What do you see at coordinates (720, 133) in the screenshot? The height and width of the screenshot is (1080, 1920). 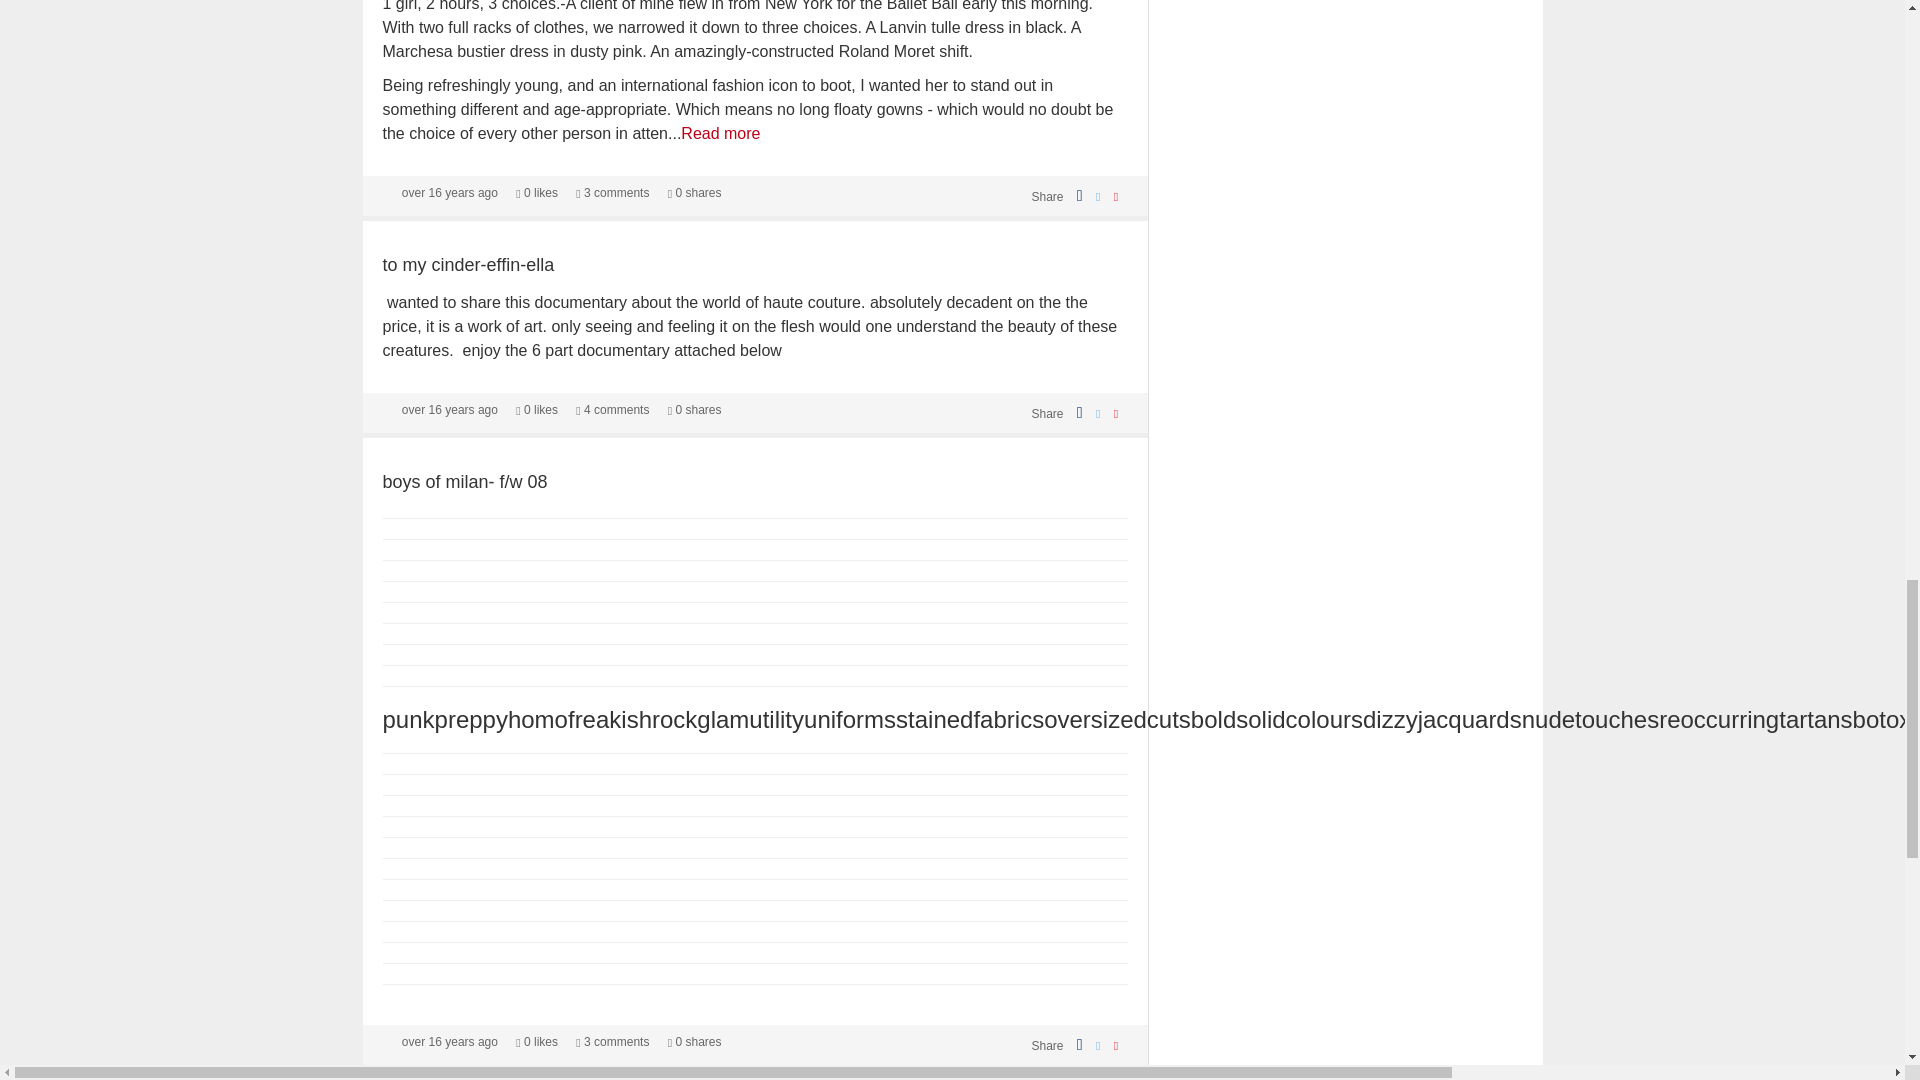 I see `Read more` at bounding box center [720, 133].